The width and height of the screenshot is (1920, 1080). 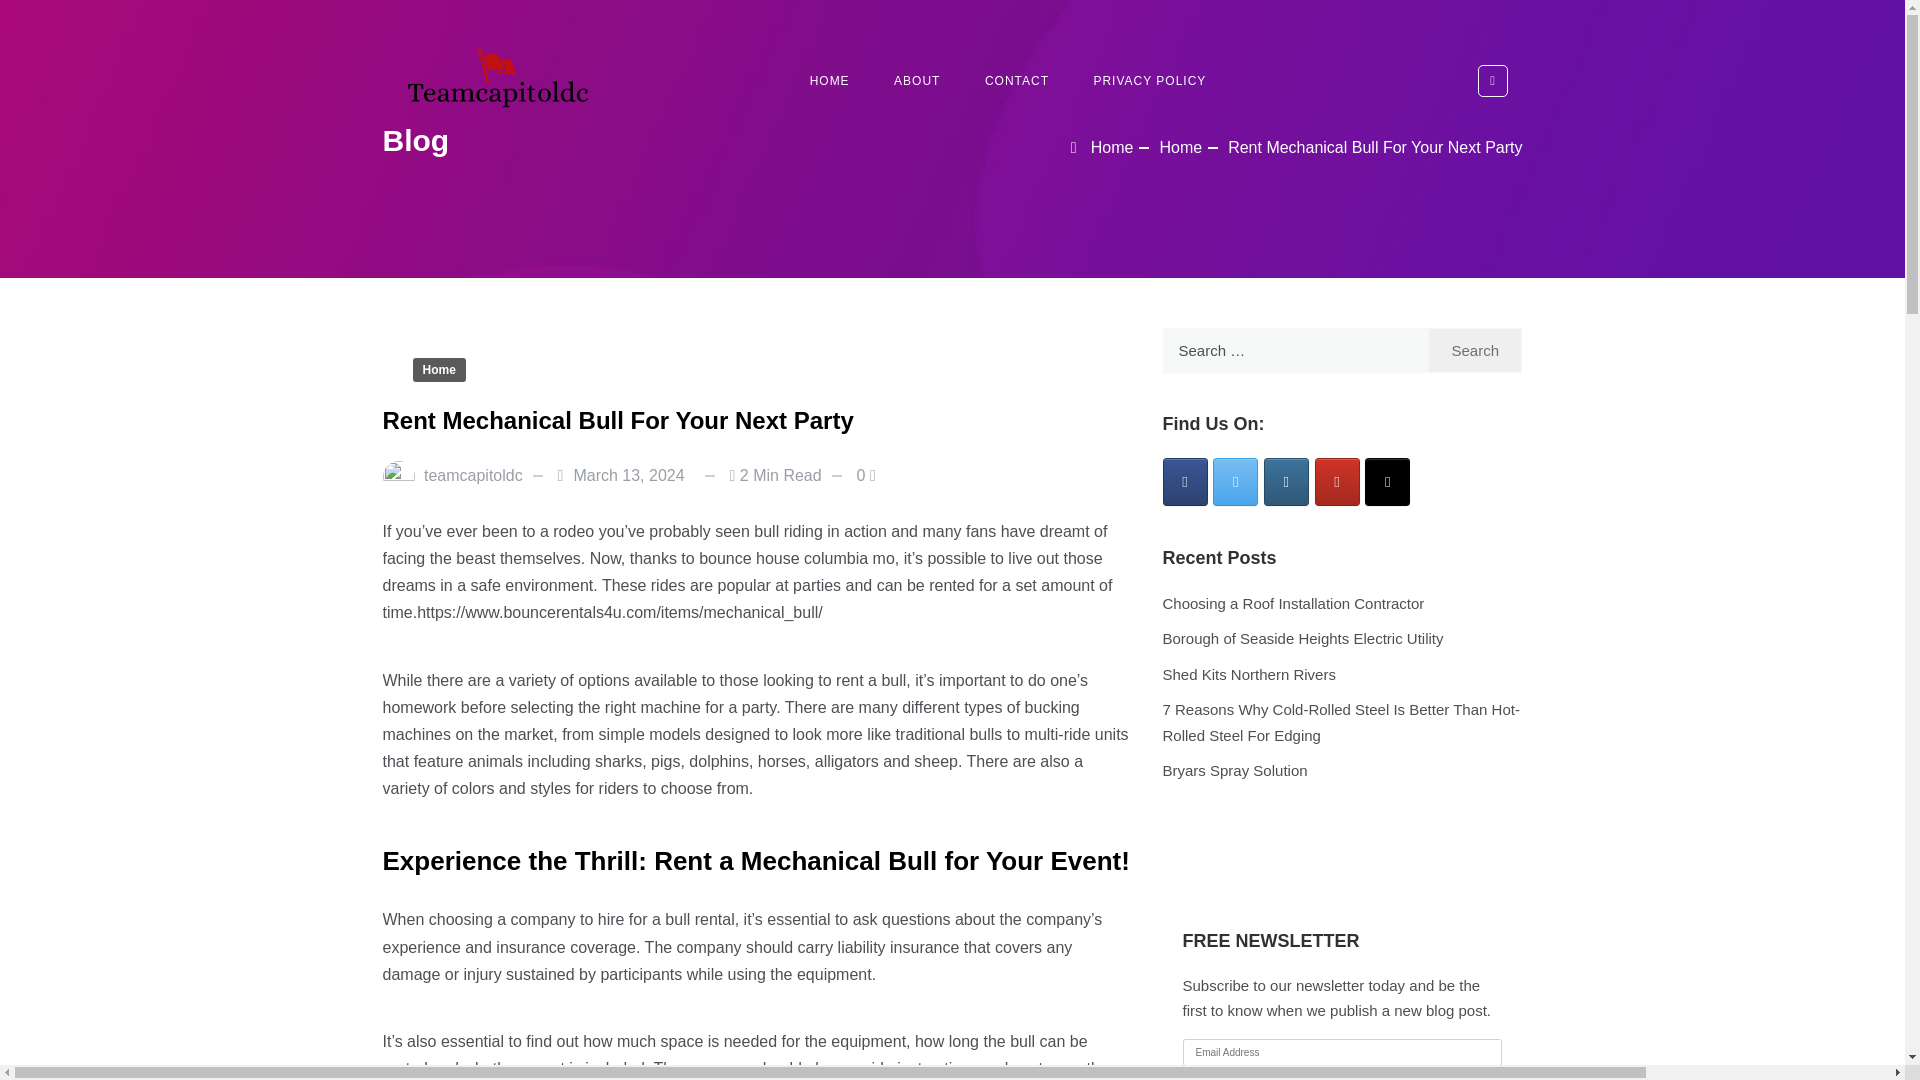 What do you see at coordinates (1184, 482) in the screenshot?
I see `Teamcapitoldc on Facebook` at bounding box center [1184, 482].